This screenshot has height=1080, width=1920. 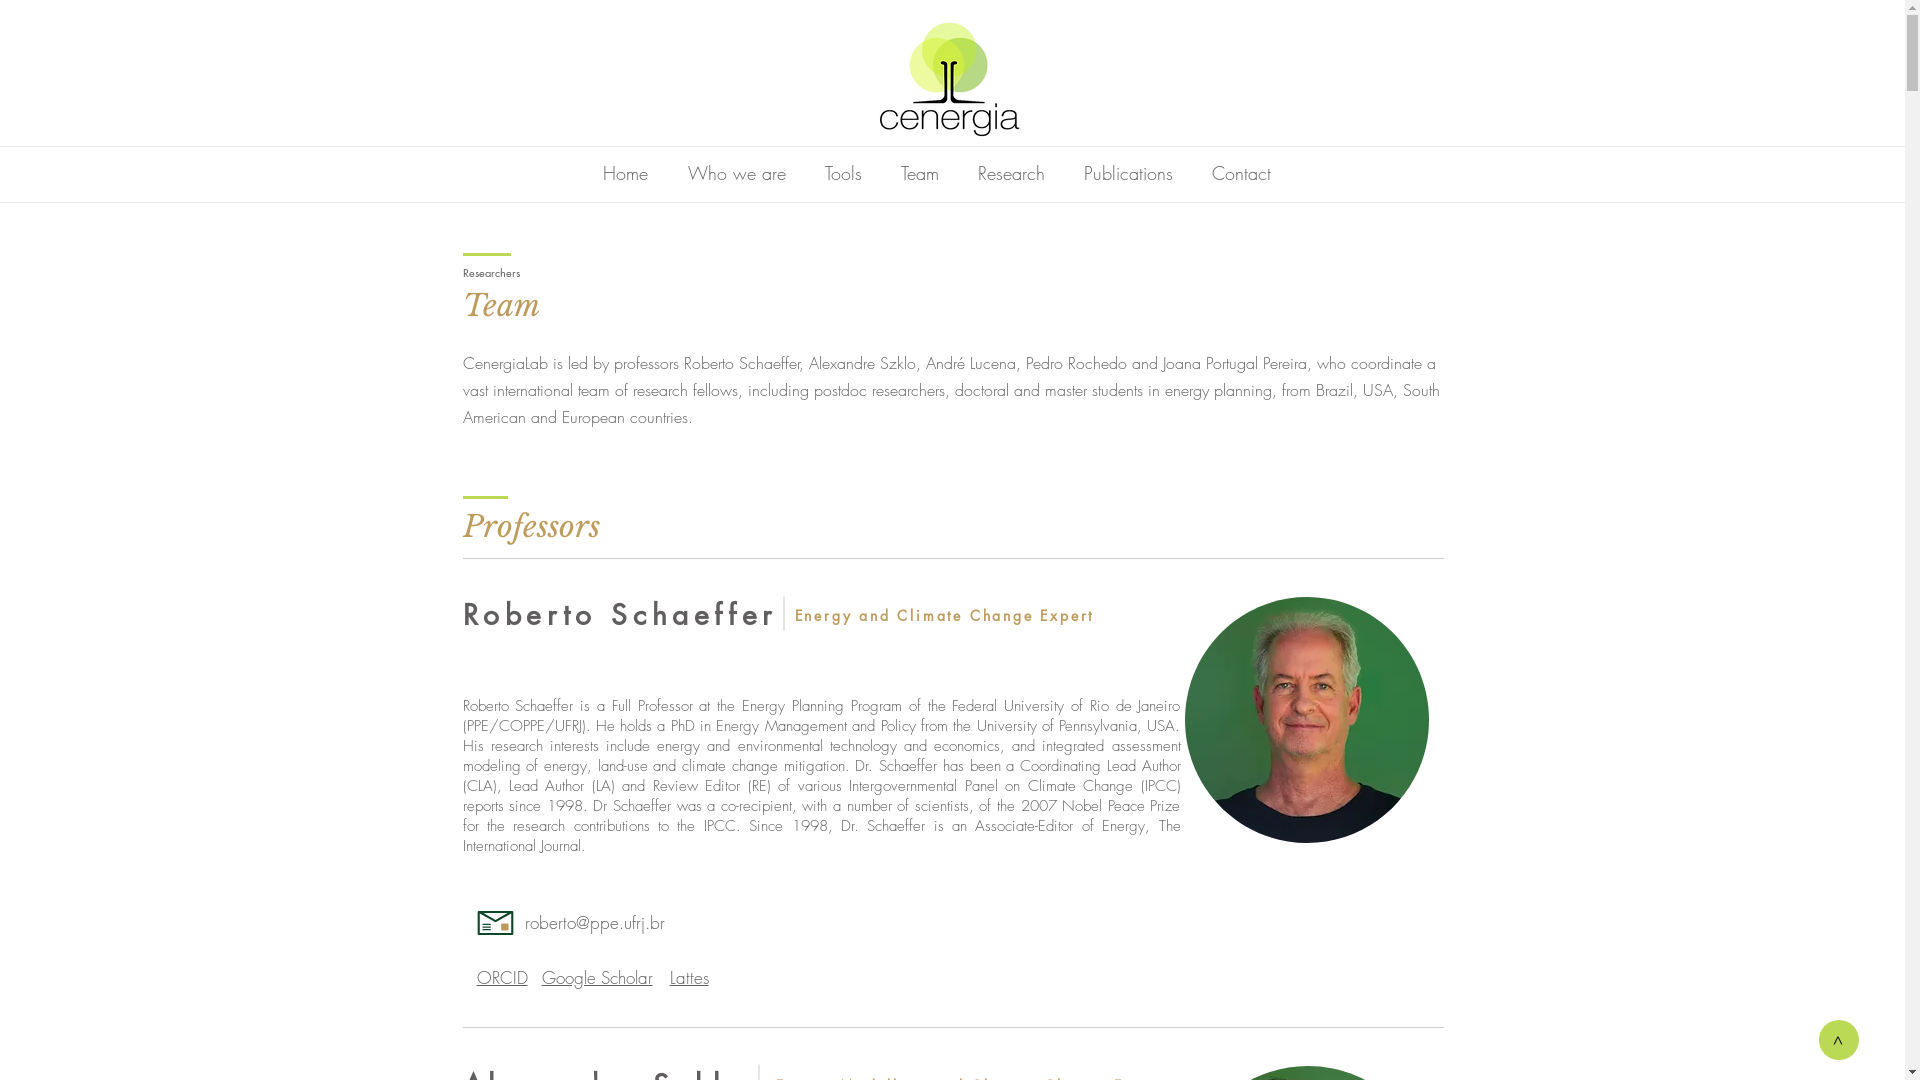 What do you see at coordinates (1093, 390) in the screenshot?
I see `master students` at bounding box center [1093, 390].